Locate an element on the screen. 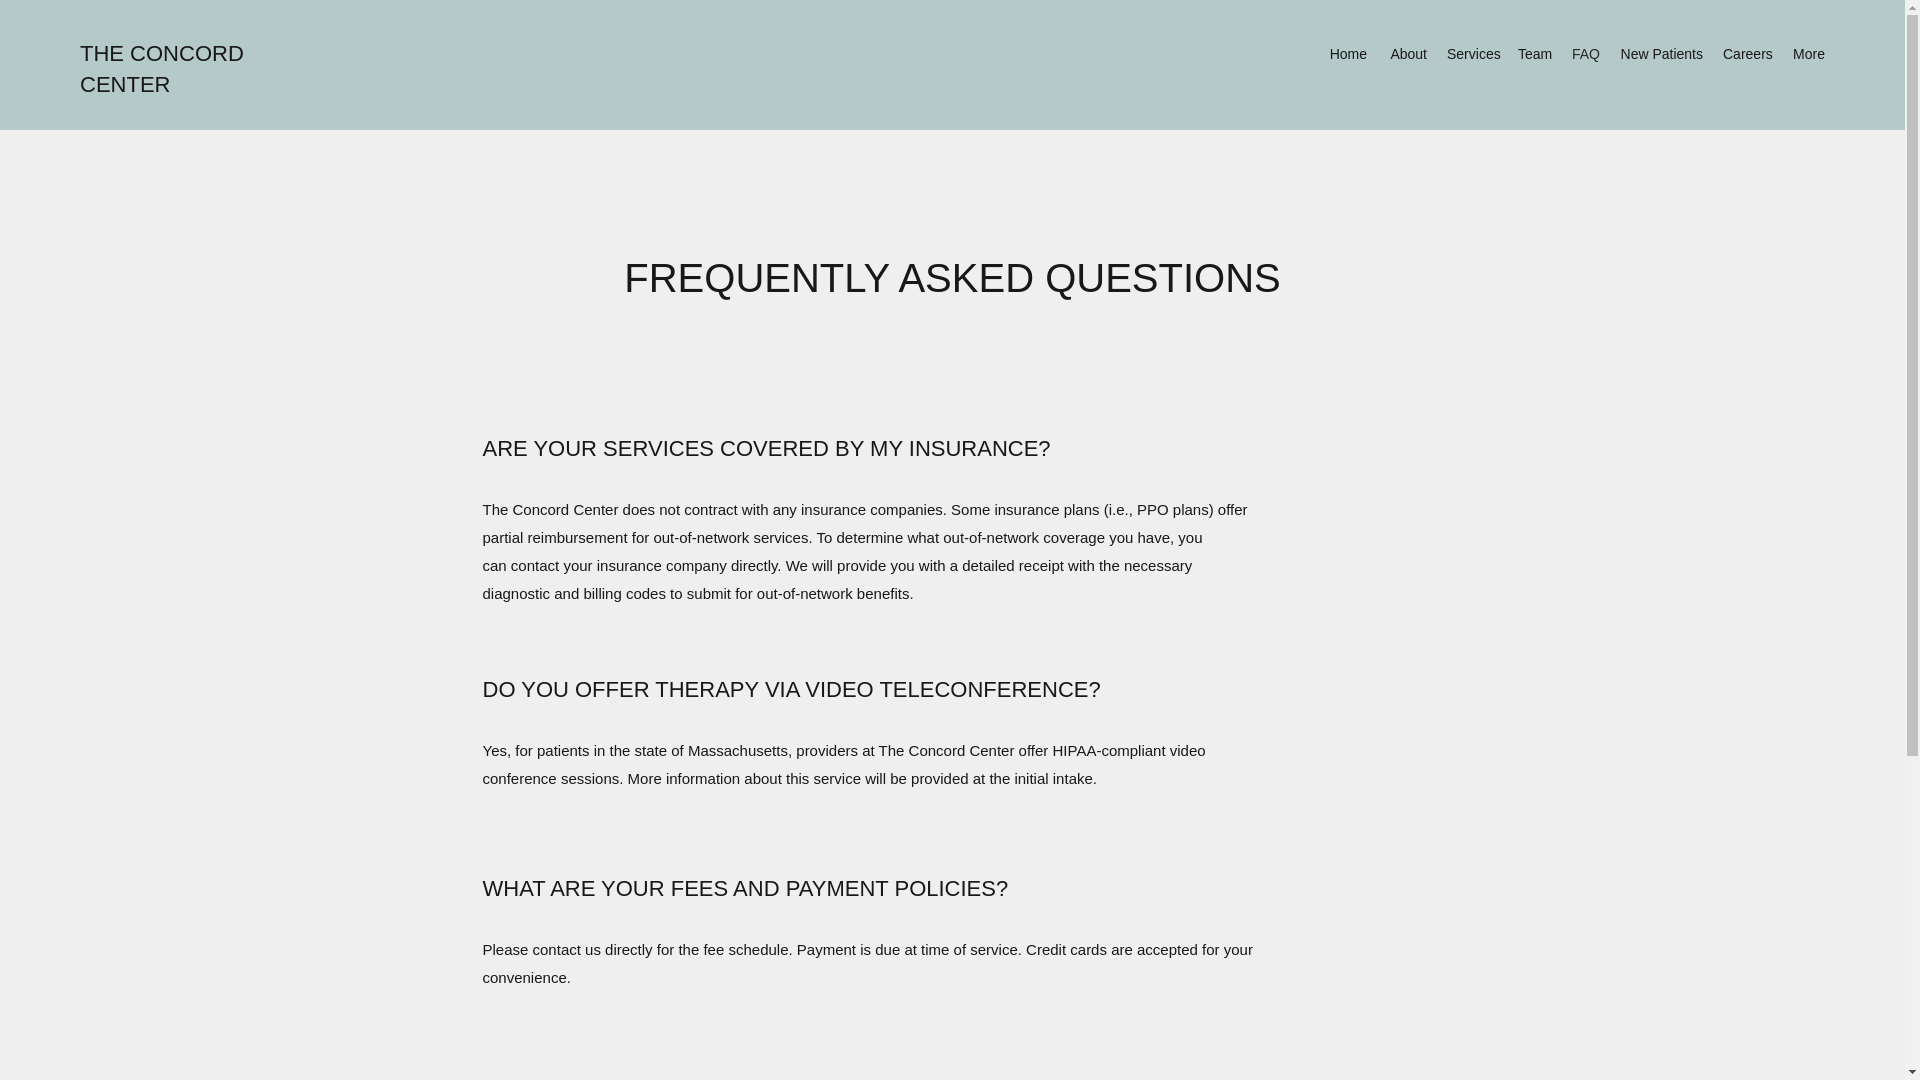  FAQ is located at coordinates (1585, 54).